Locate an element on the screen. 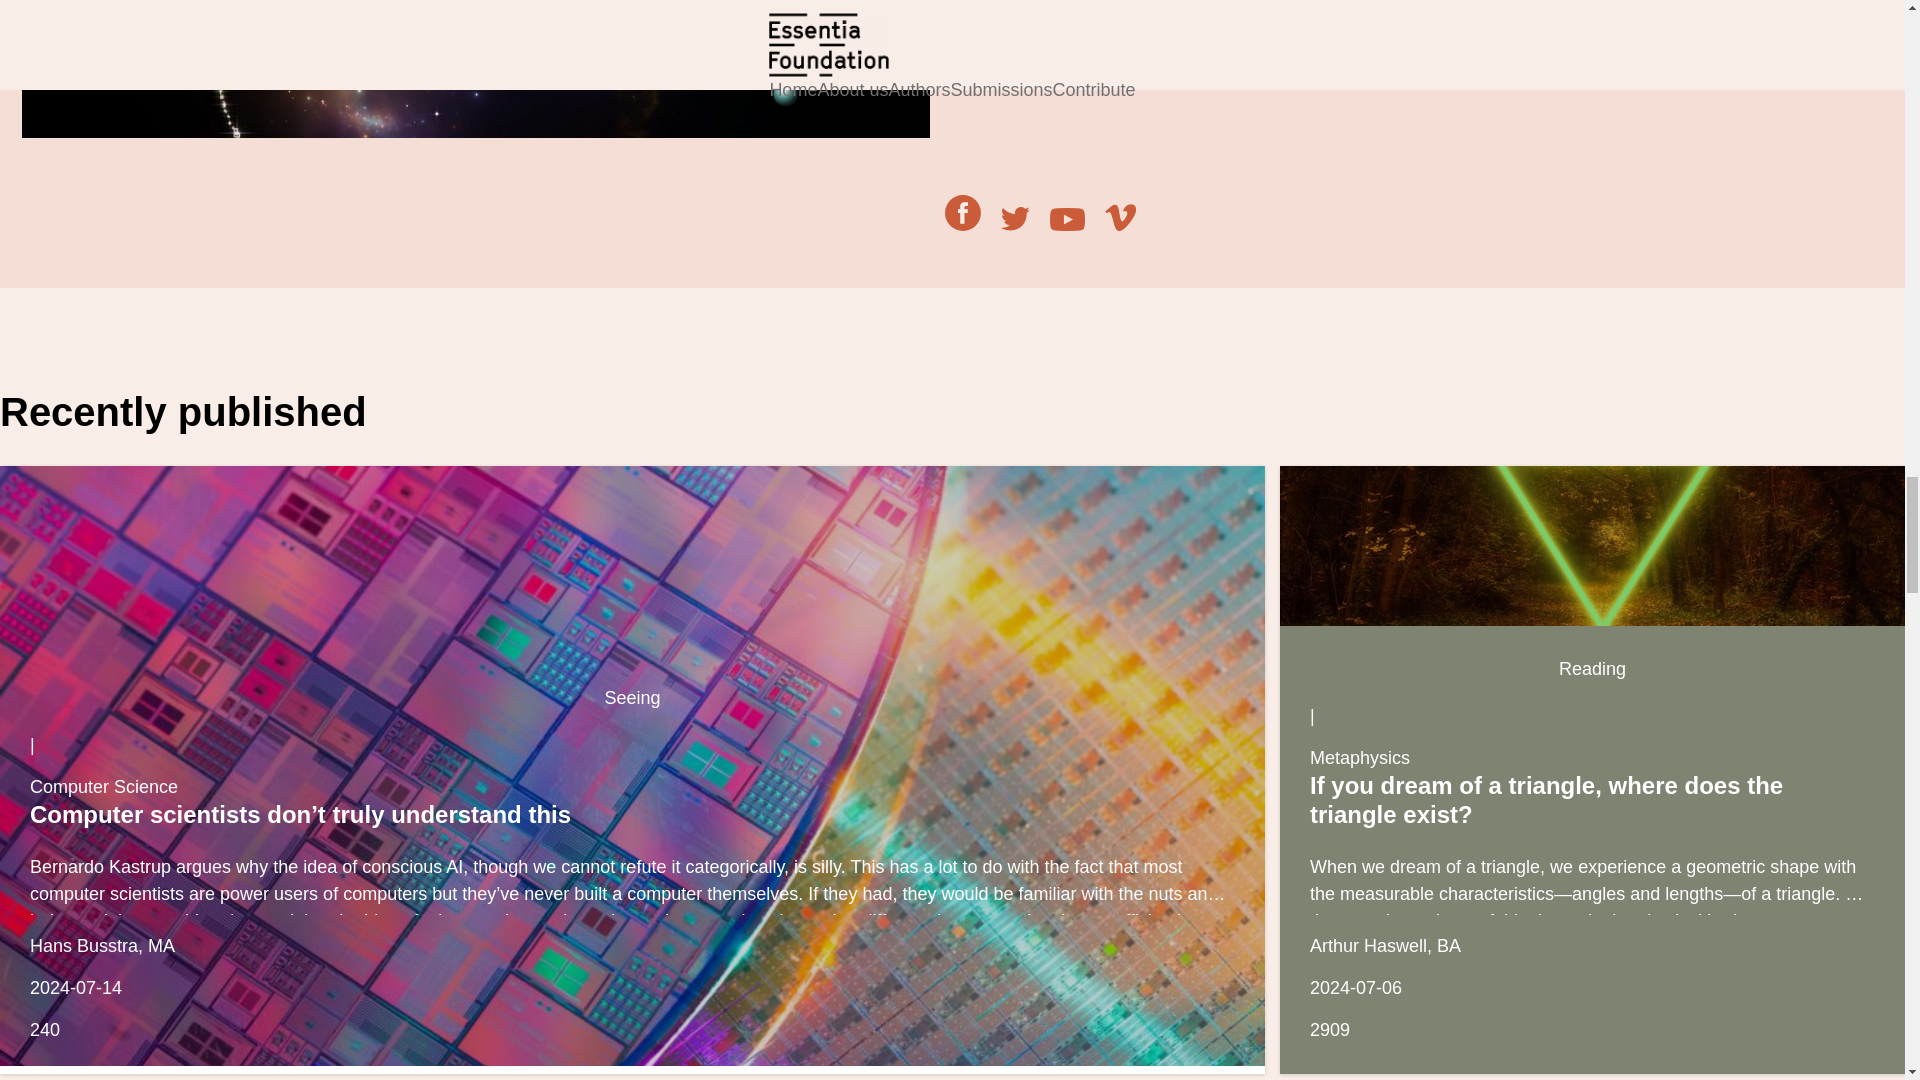  If you dream of a triangle, where does the triangle exist? is located at coordinates (1546, 800).